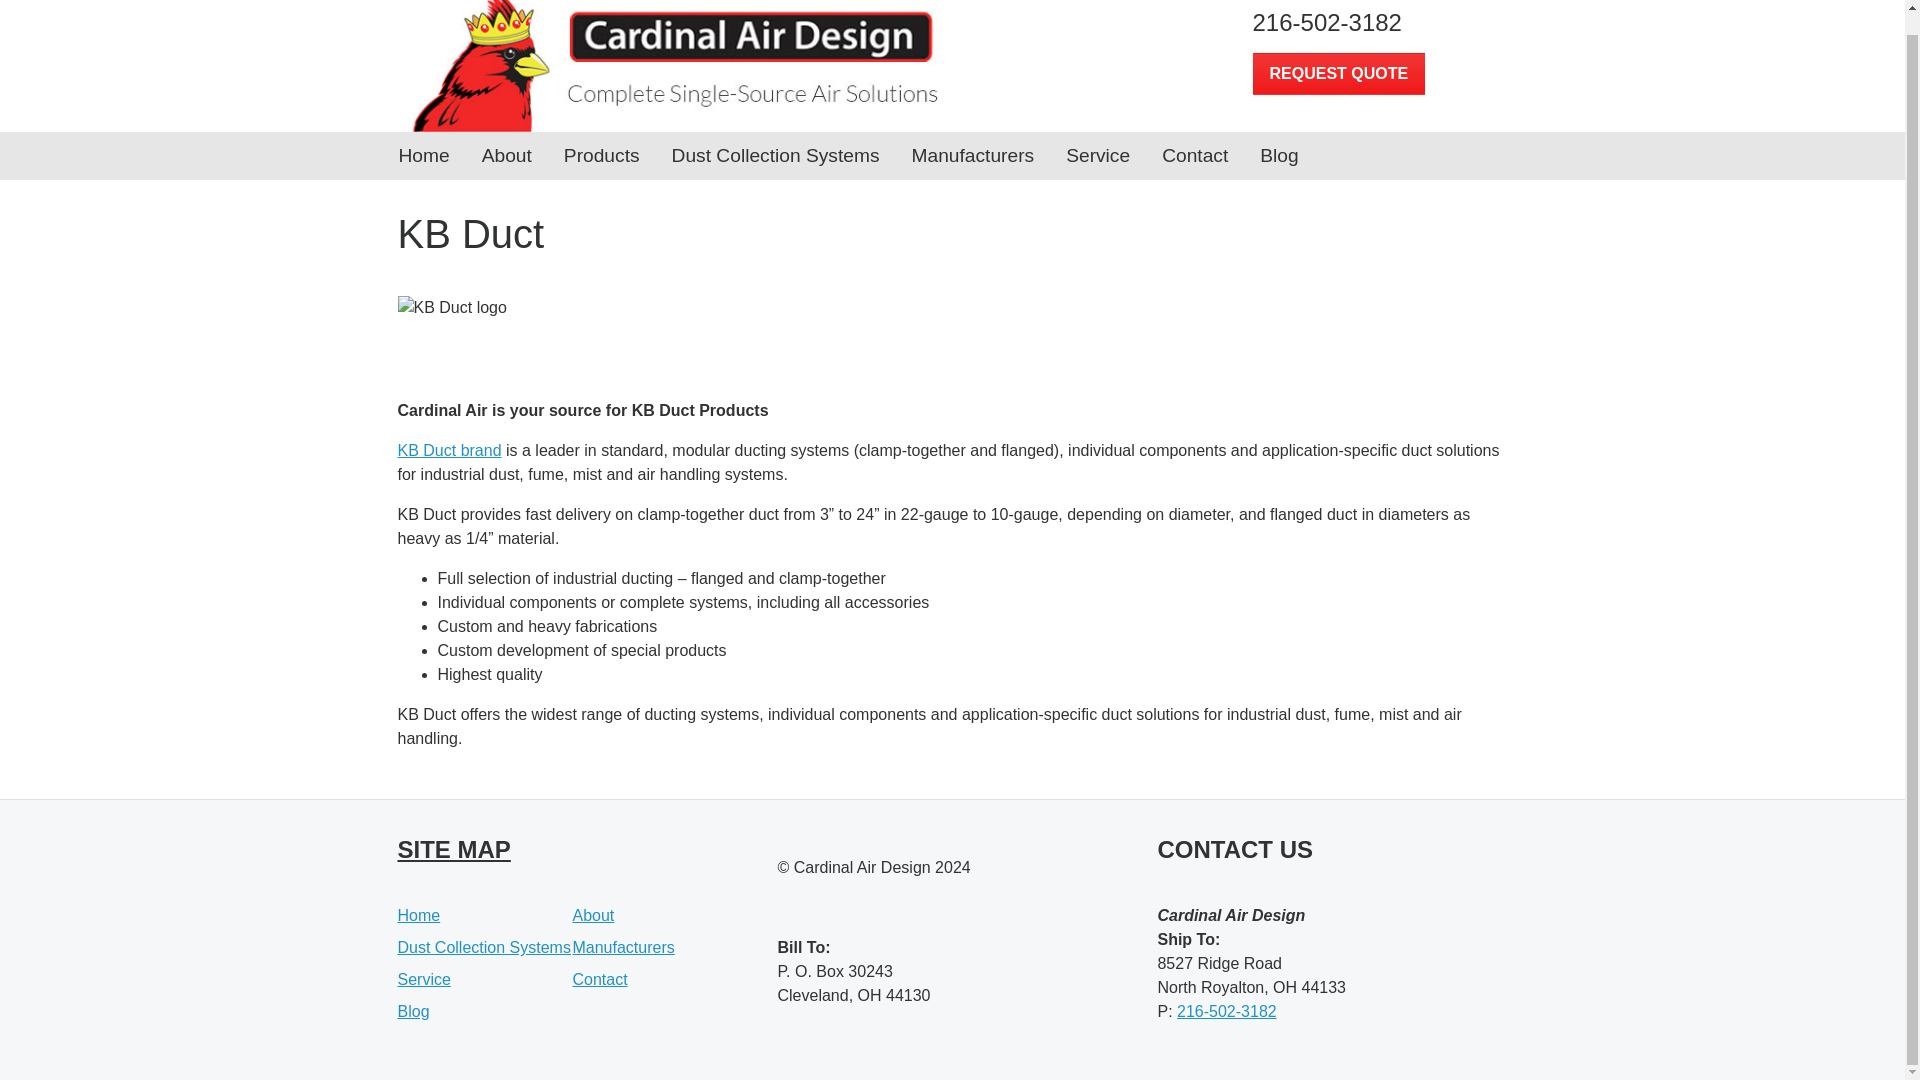  Describe the element at coordinates (506, 156) in the screenshot. I see `About` at that location.